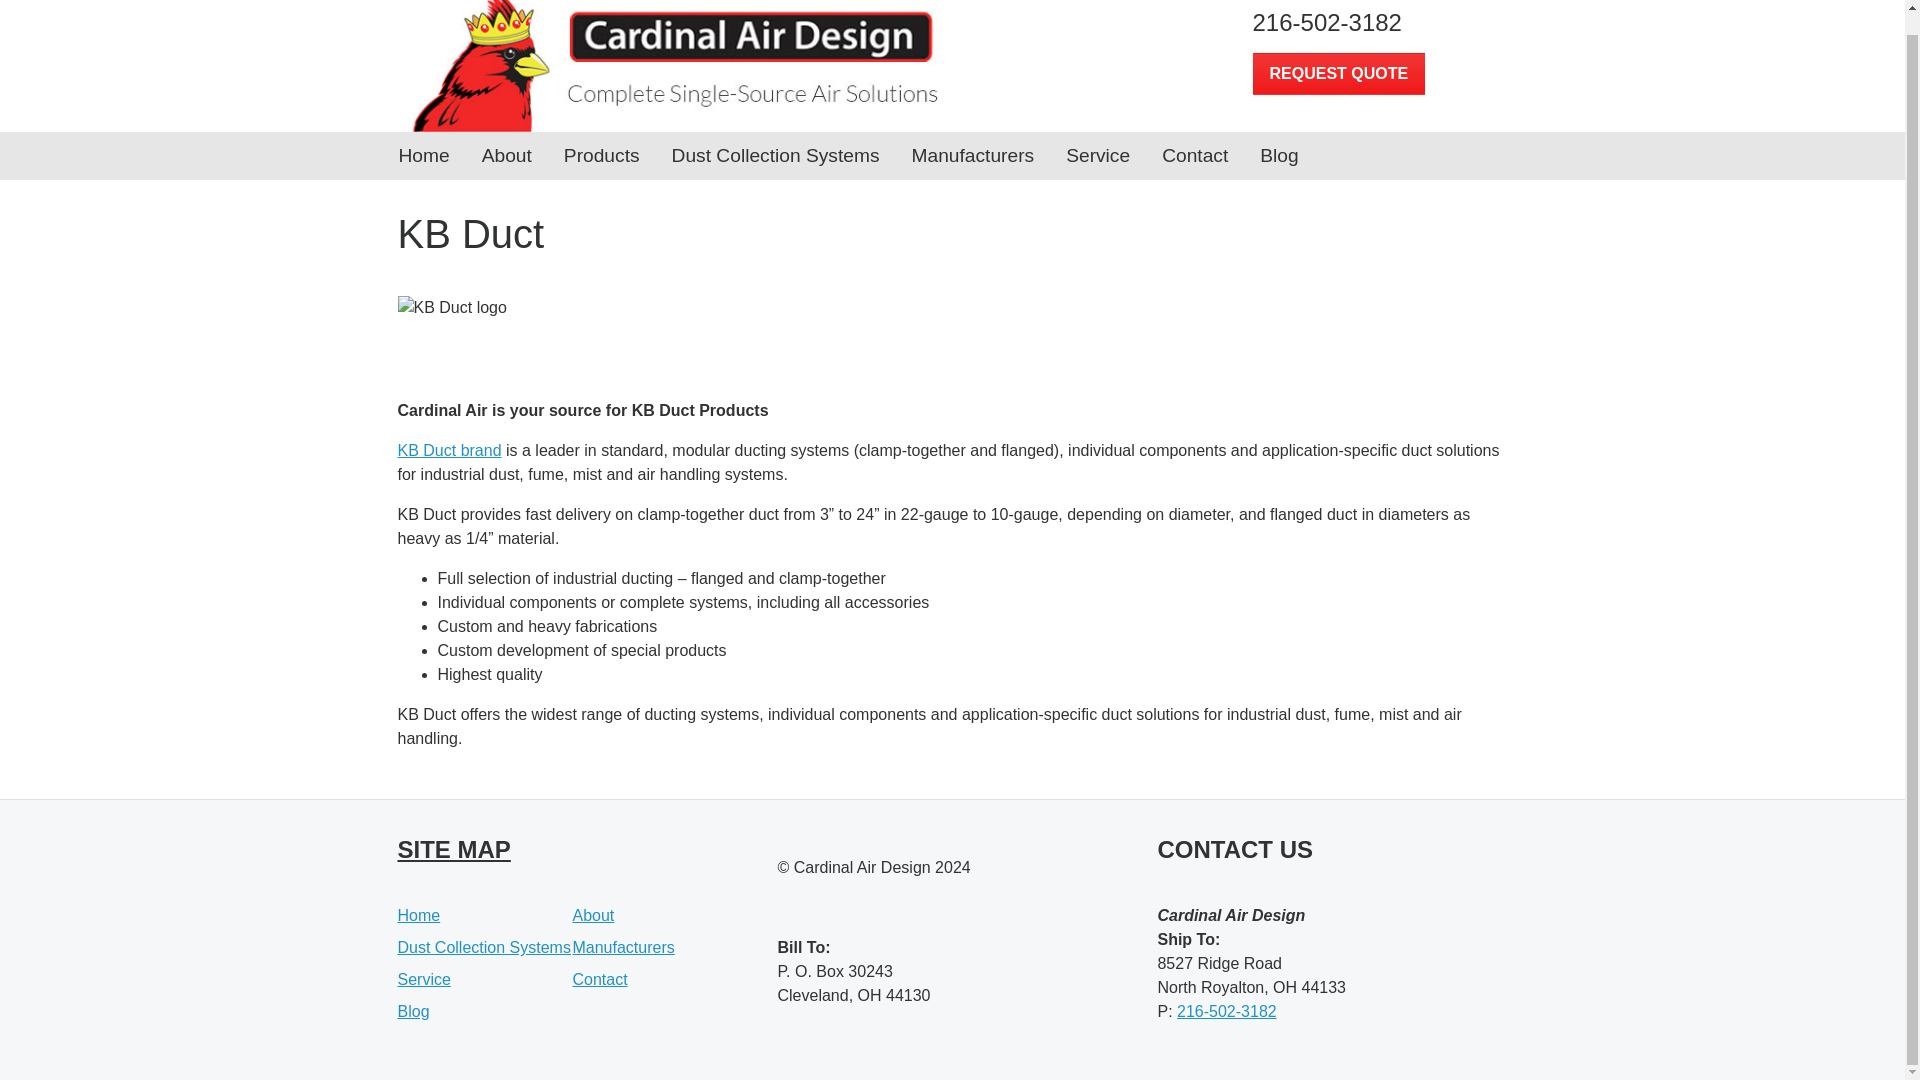  Describe the element at coordinates (506, 156) in the screenshot. I see `About` at that location.